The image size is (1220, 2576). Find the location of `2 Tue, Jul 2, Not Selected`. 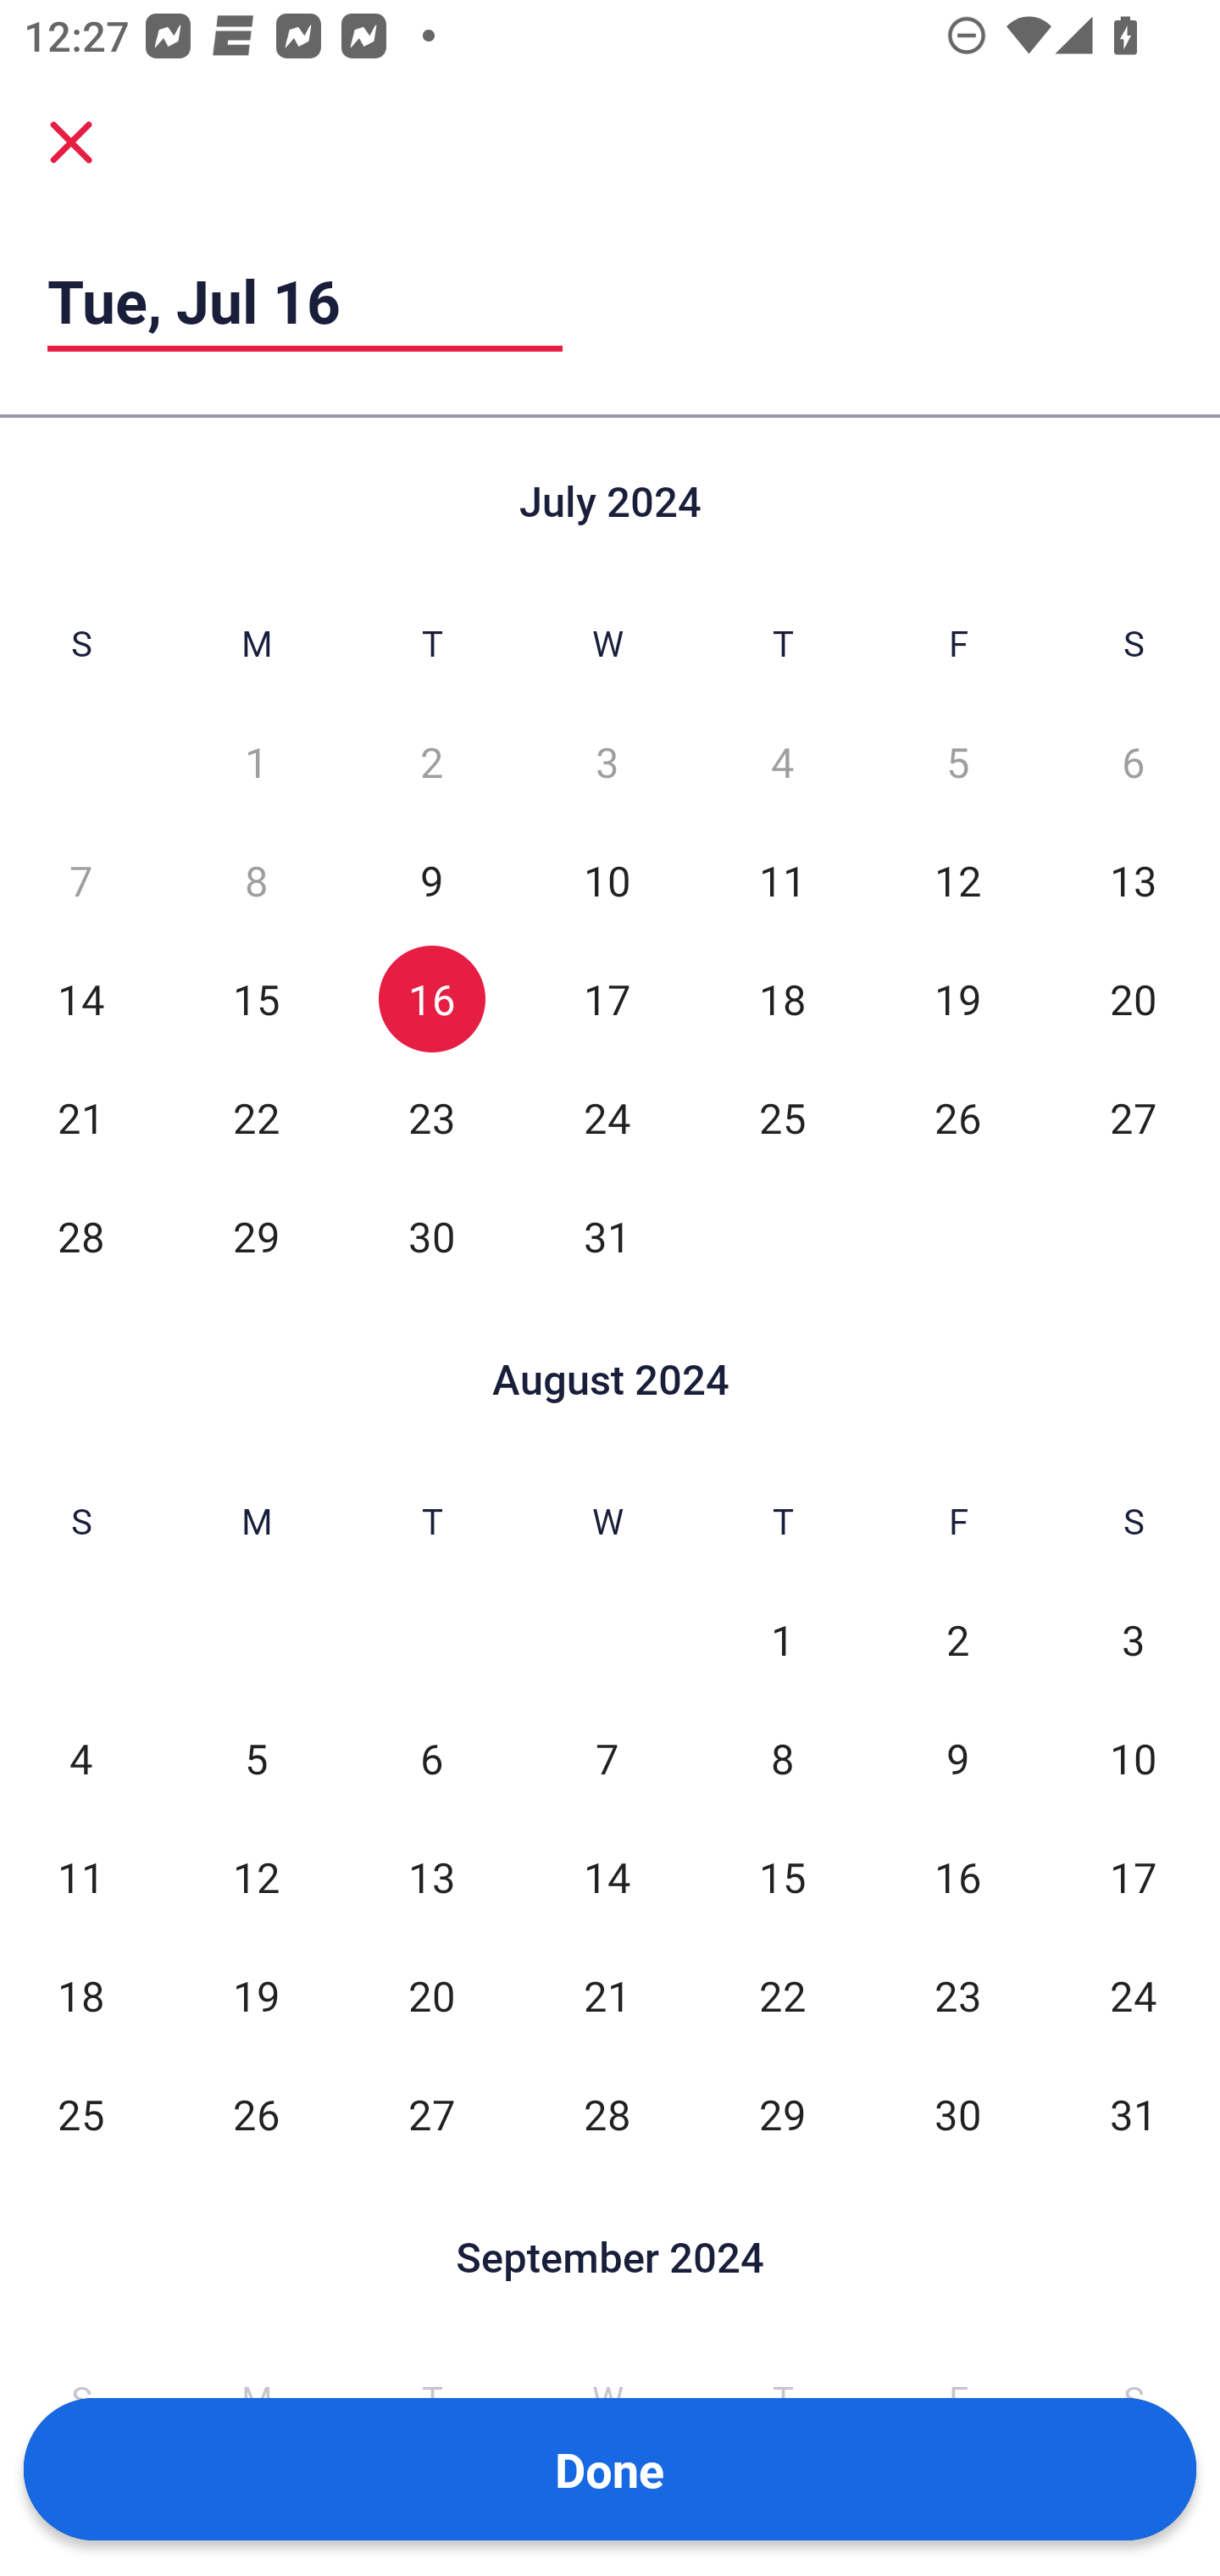

2 Tue, Jul 2, Not Selected is located at coordinates (432, 762).